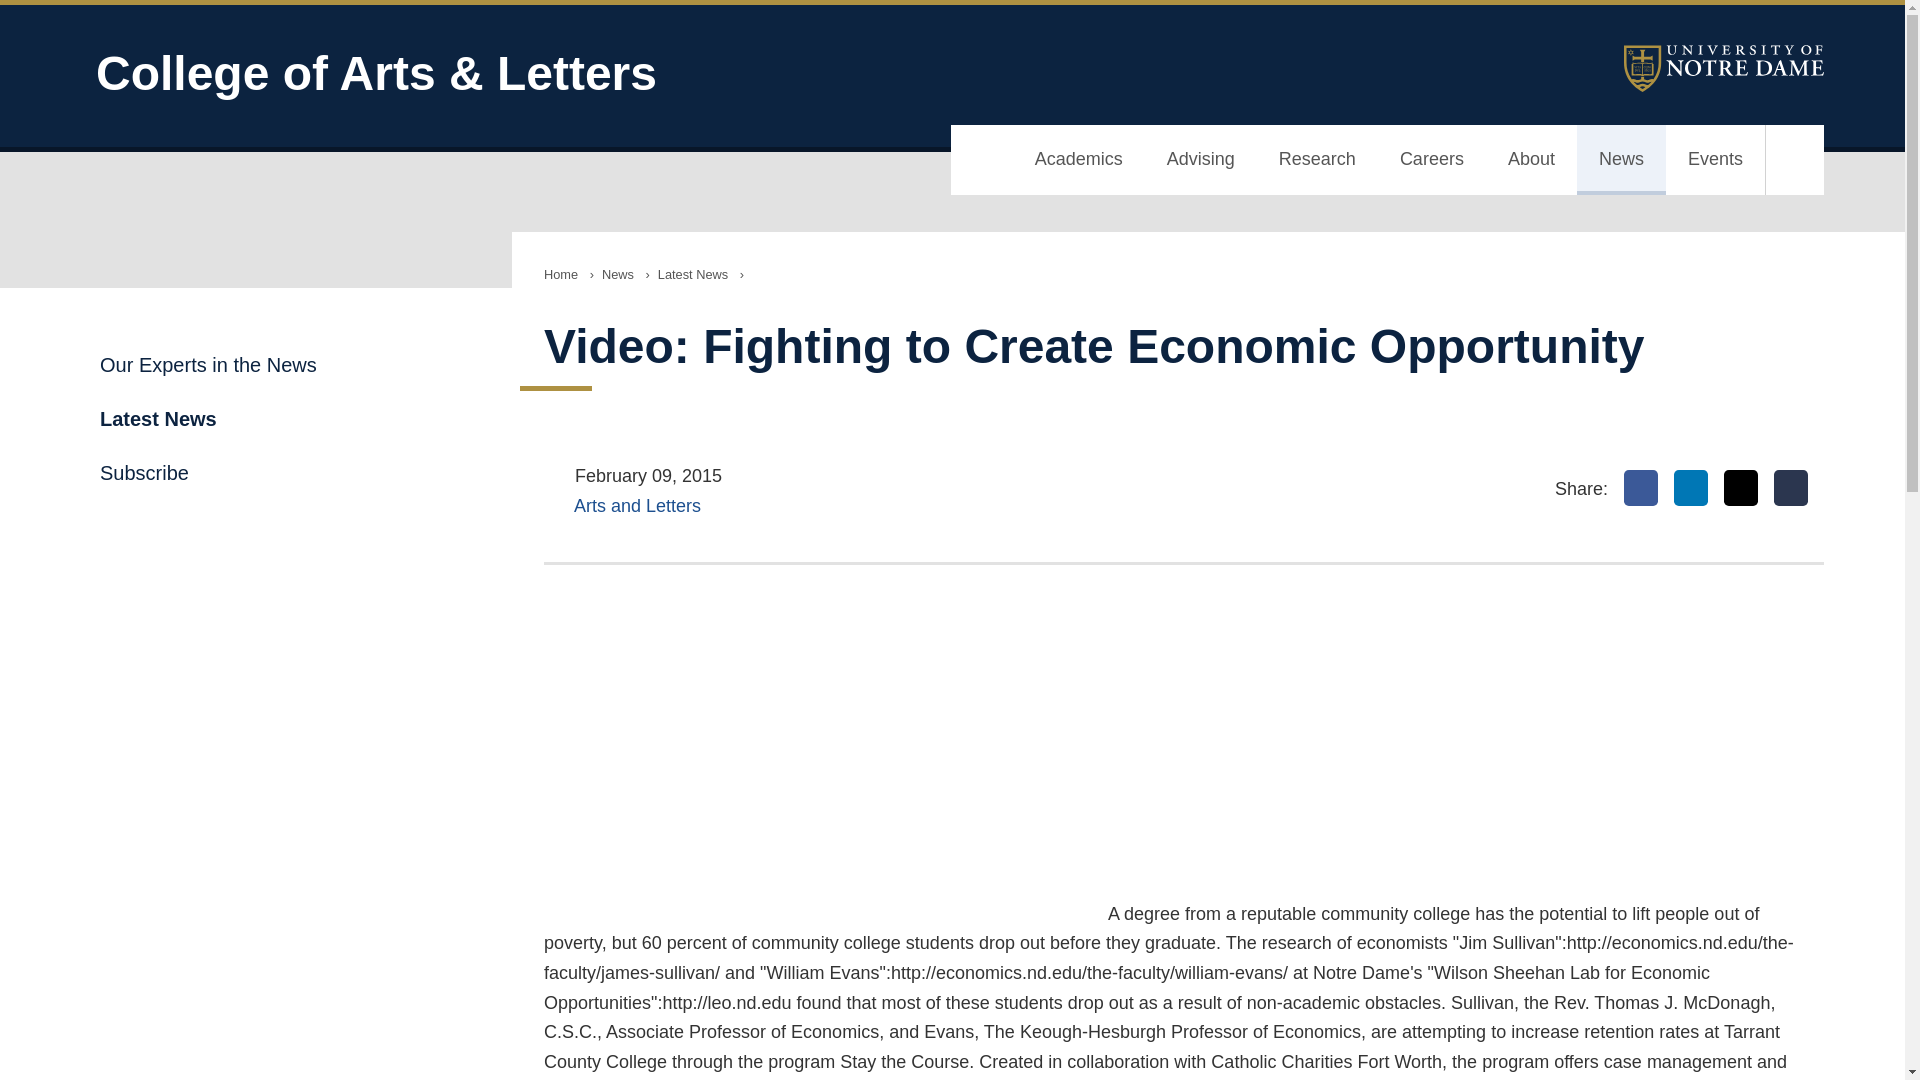 This screenshot has height=1080, width=1920. Describe the element at coordinates (1621, 160) in the screenshot. I see `News` at that location.